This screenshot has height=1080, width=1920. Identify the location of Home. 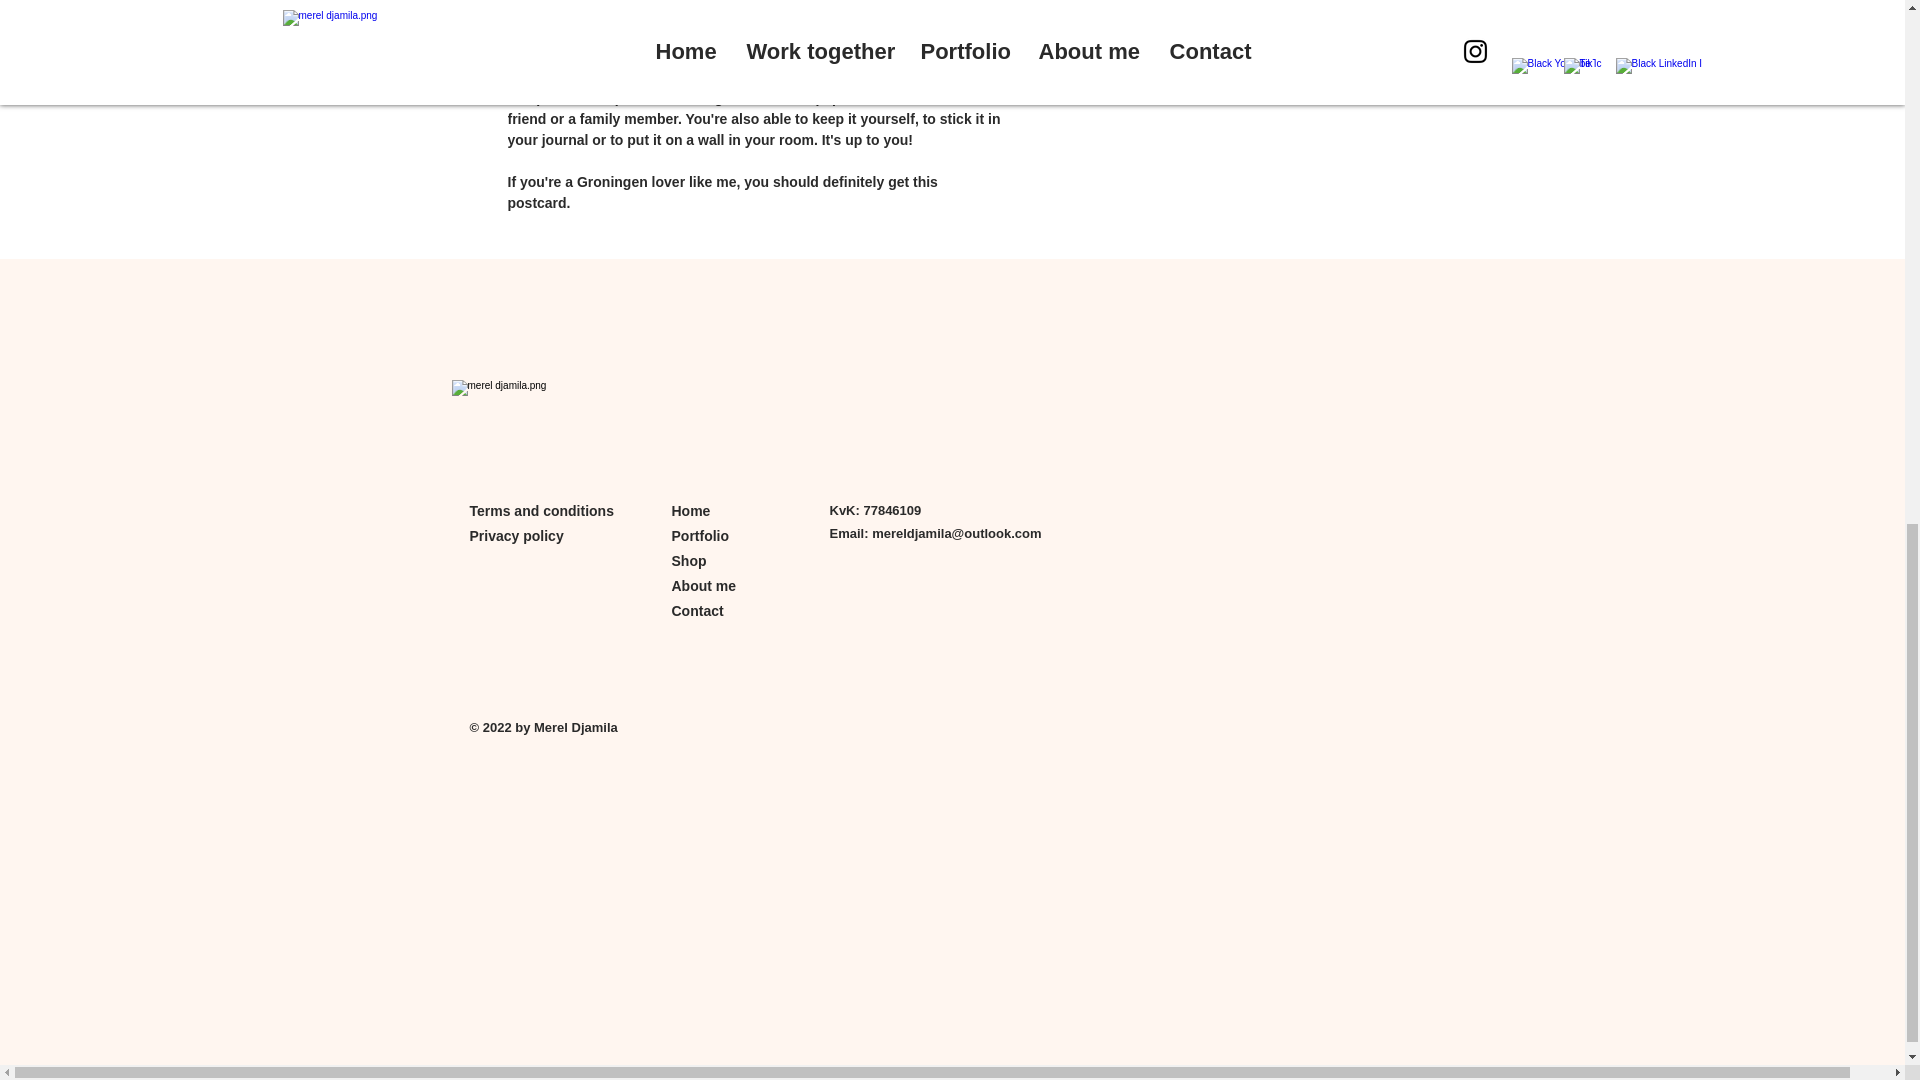
(691, 511).